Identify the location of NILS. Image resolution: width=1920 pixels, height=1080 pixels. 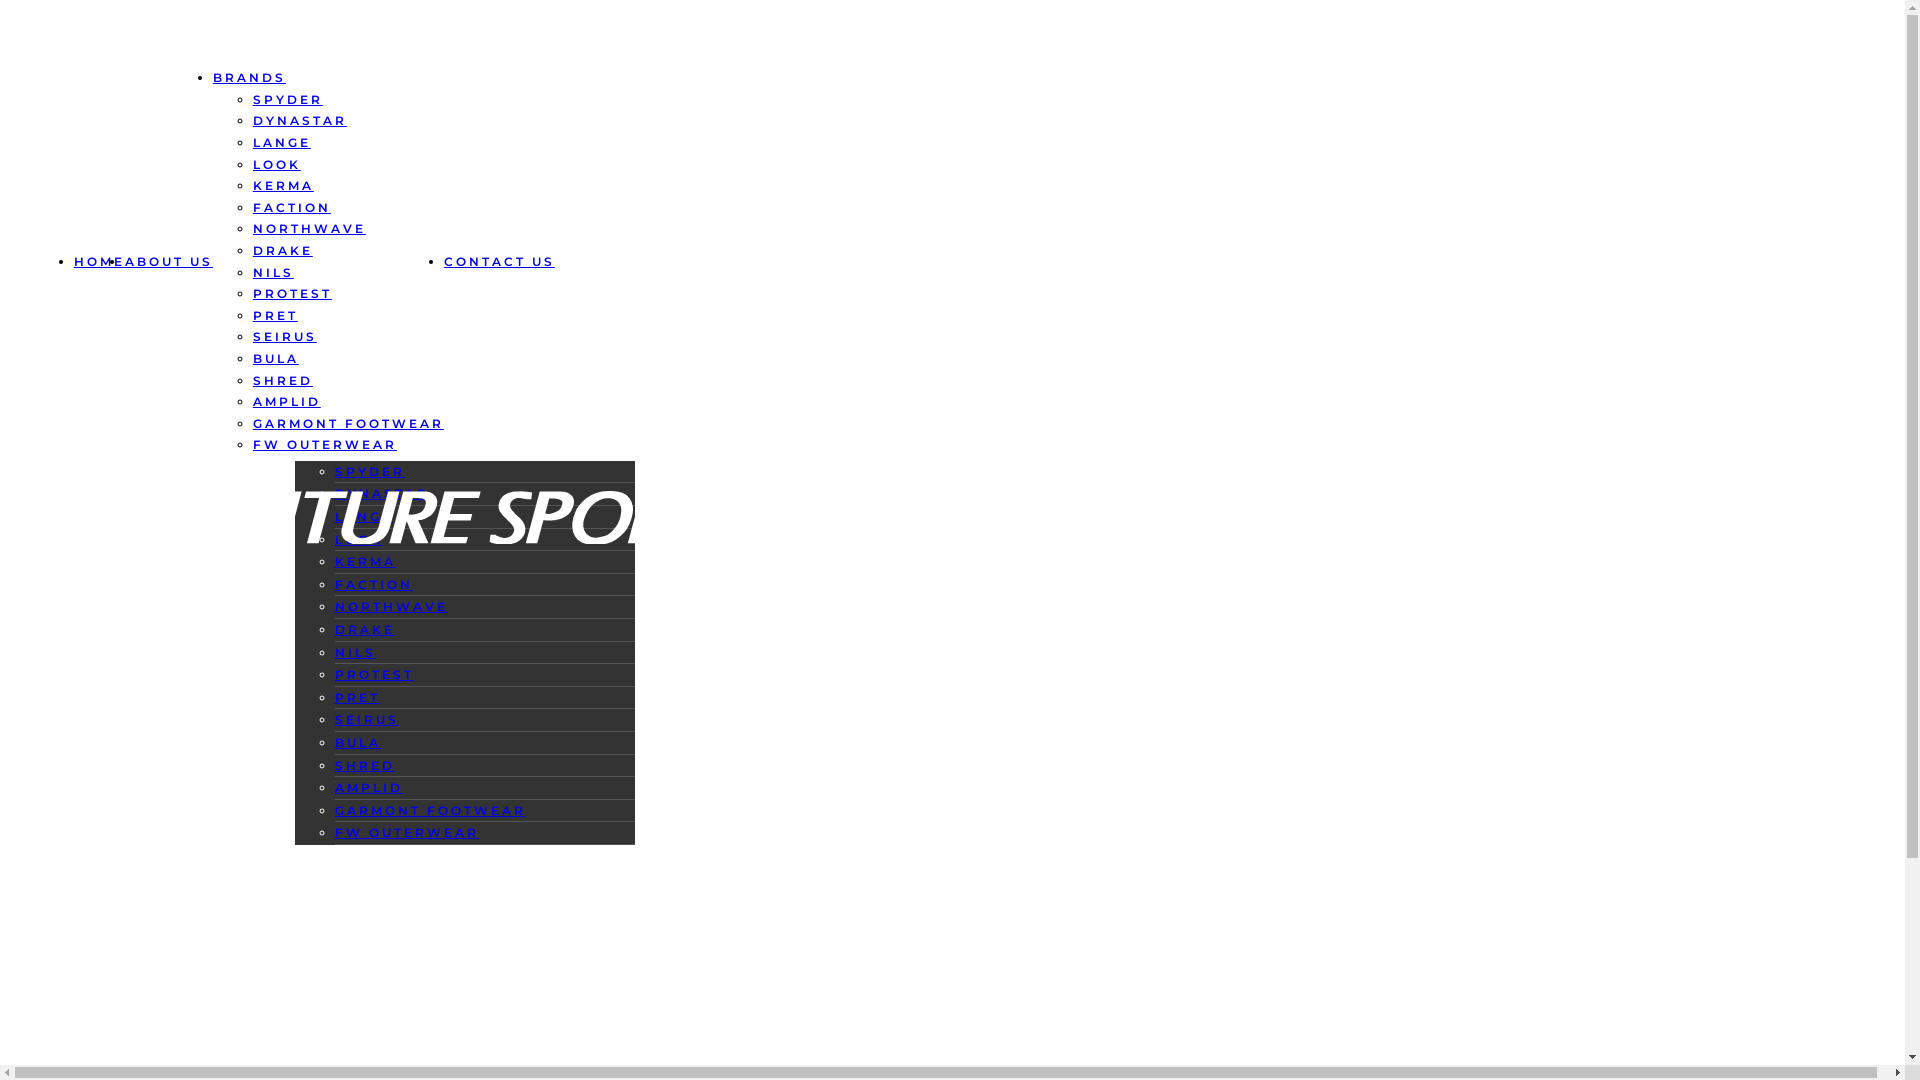
(274, 272).